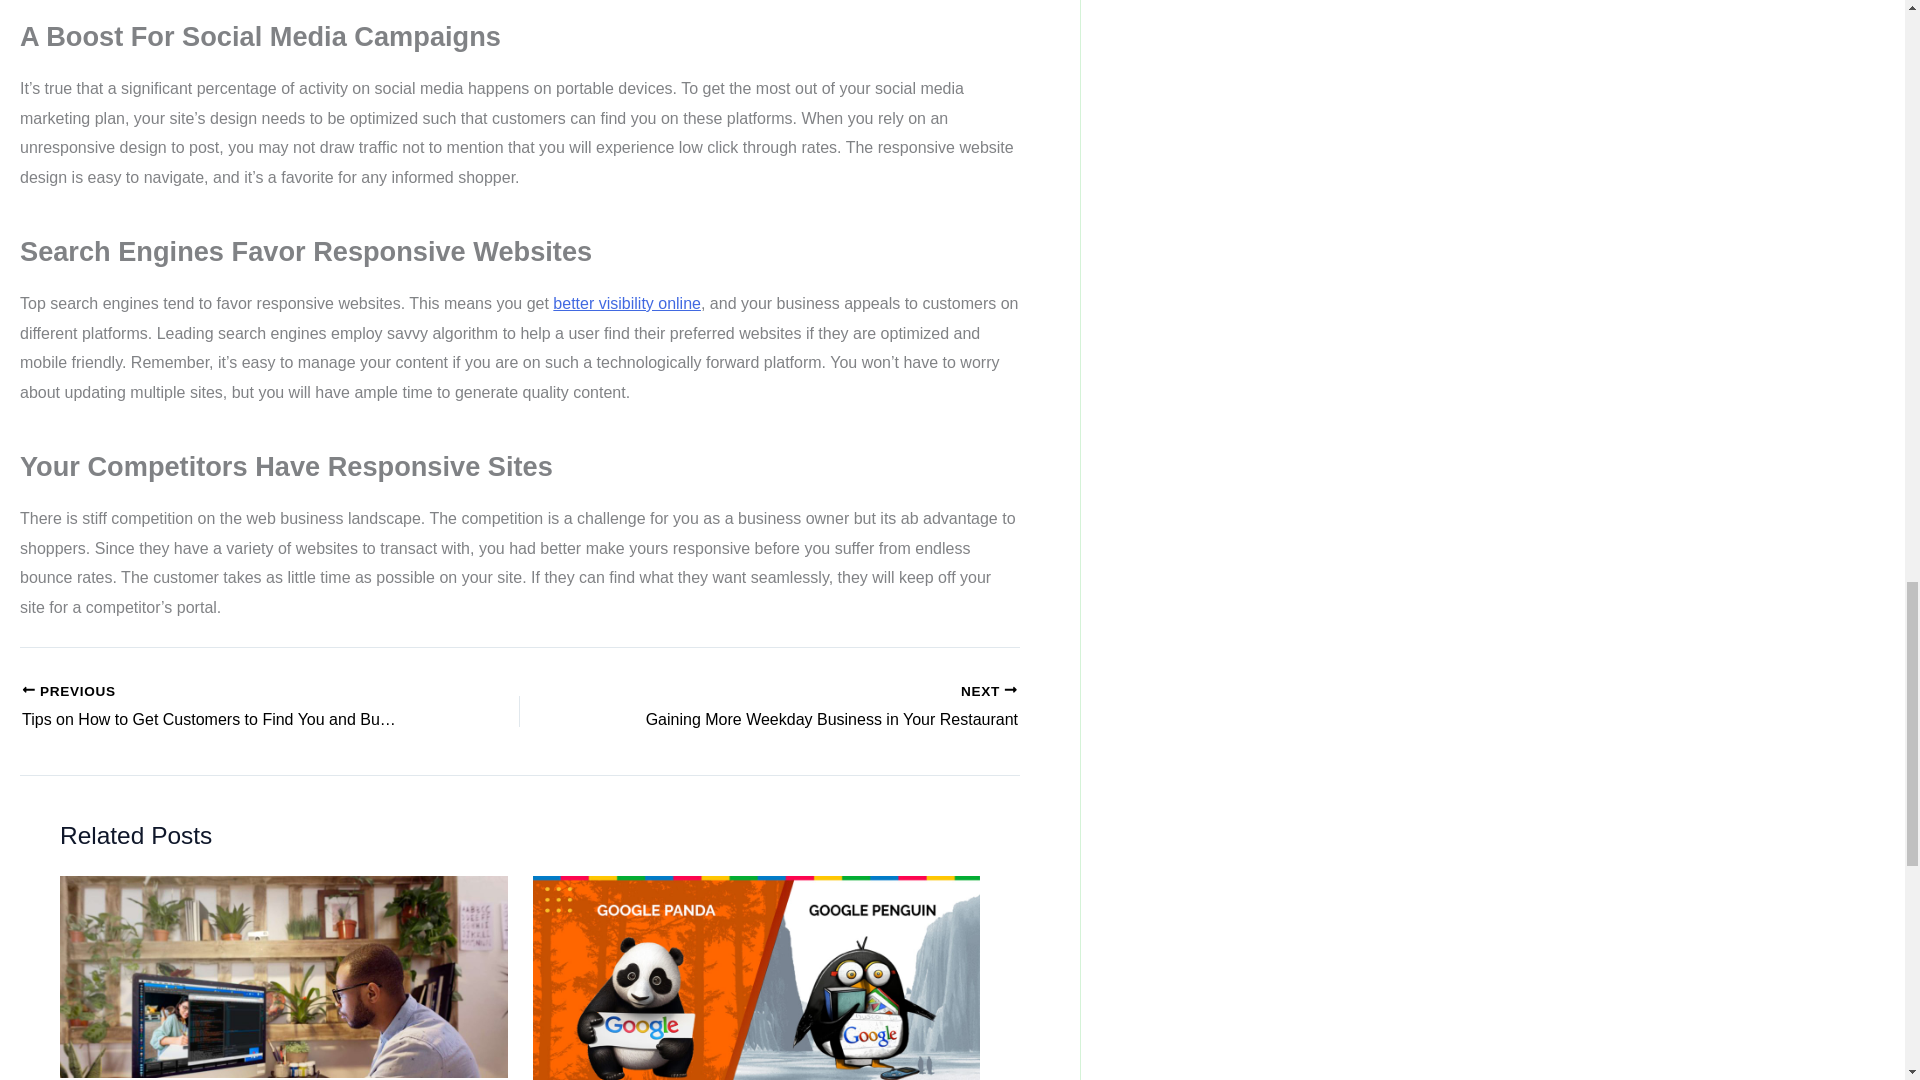 The width and height of the screenshot is (1920, 1080). I want to click on better visibility online, so click(626, 303).